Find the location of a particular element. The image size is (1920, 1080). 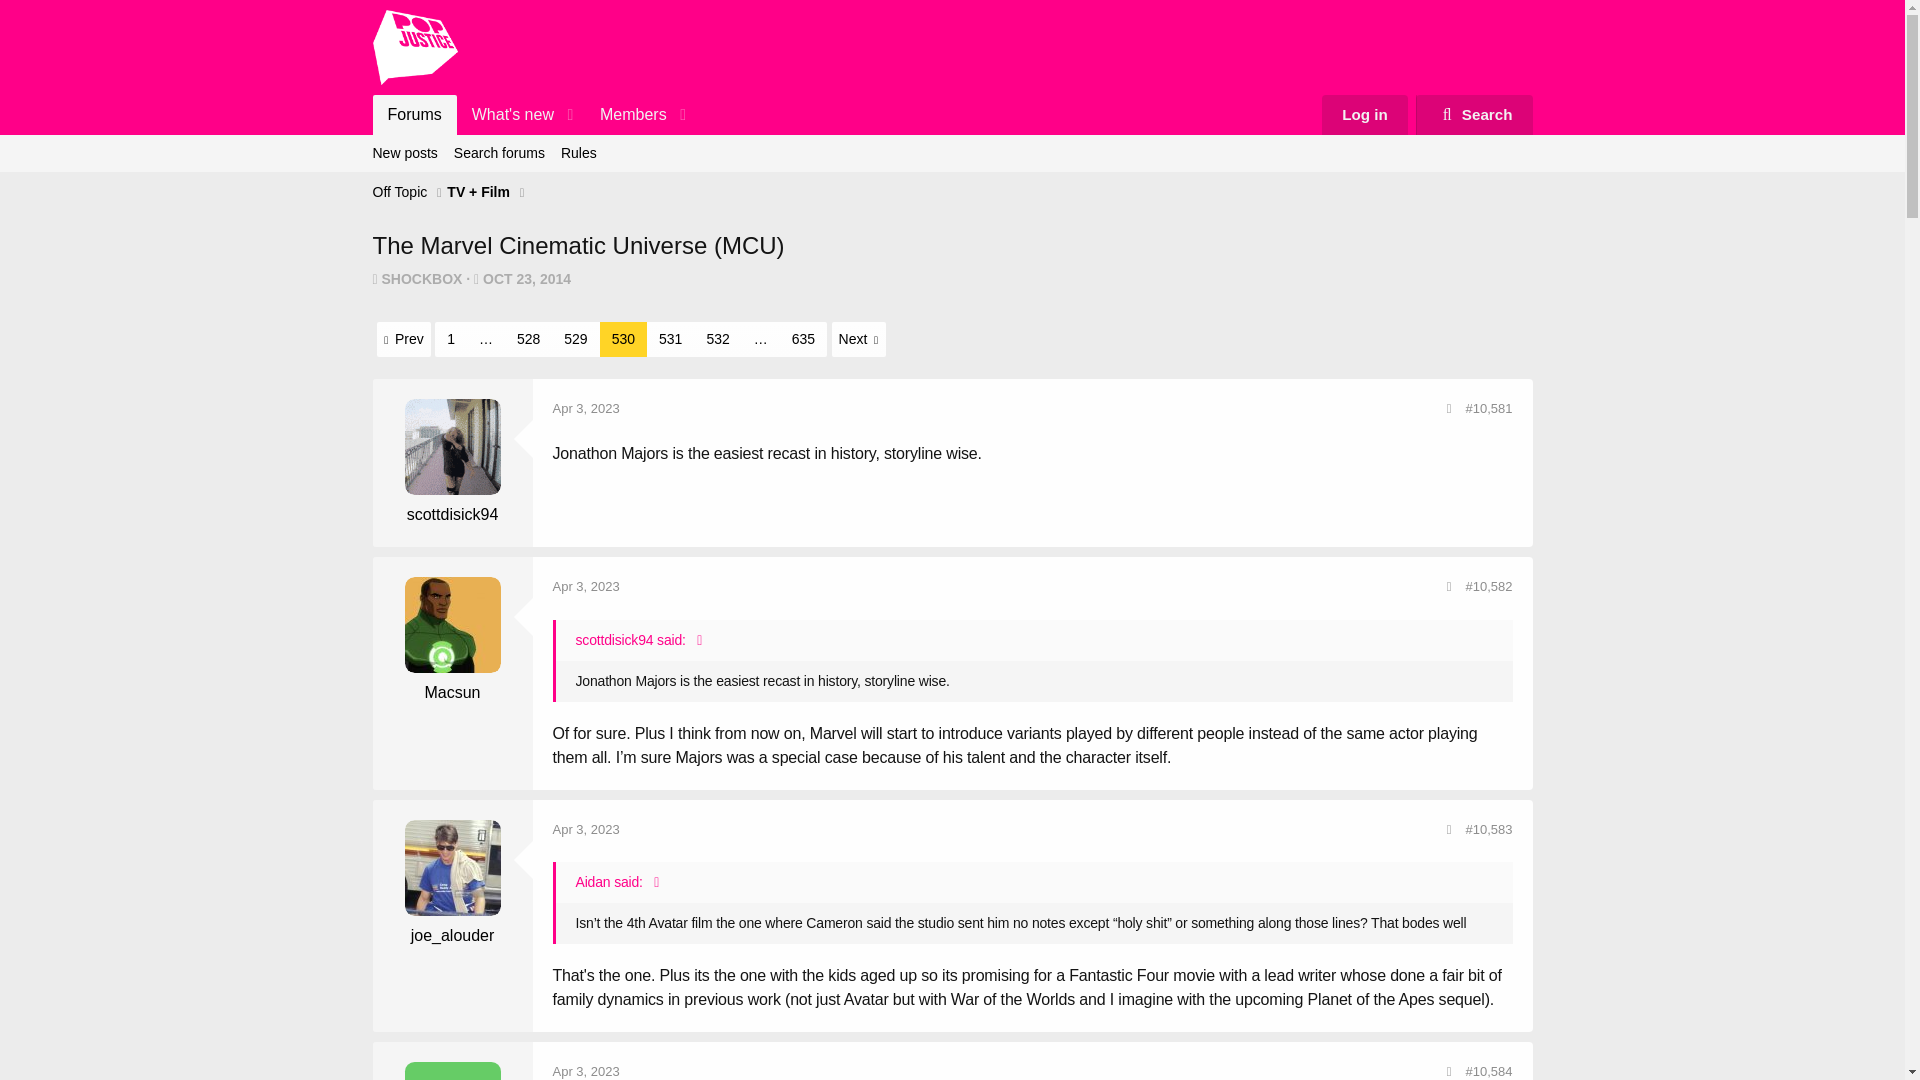

Rules is located at coordinates (578, 153).